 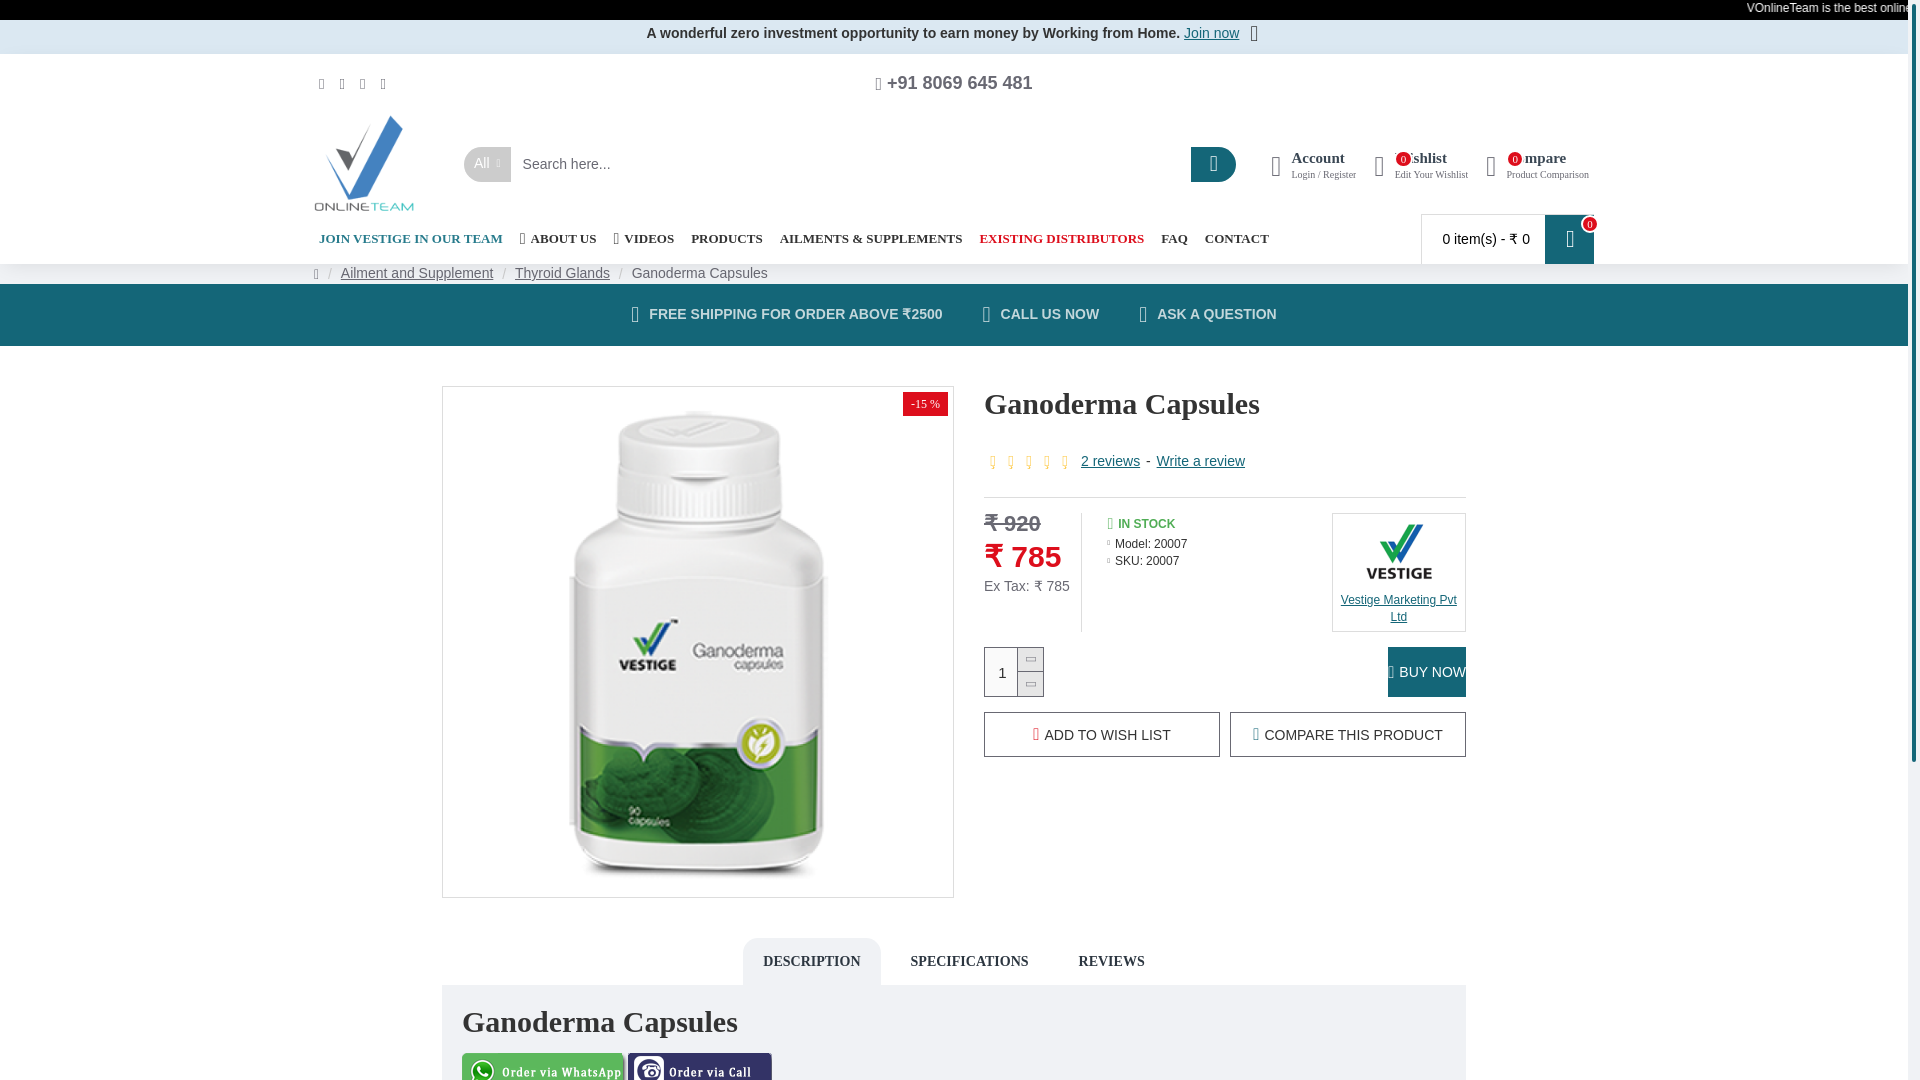 What do you see at coordinates (364, 164) in the screenshot?
I see `V Online Team::Secured` at bounding box center [364, 164].